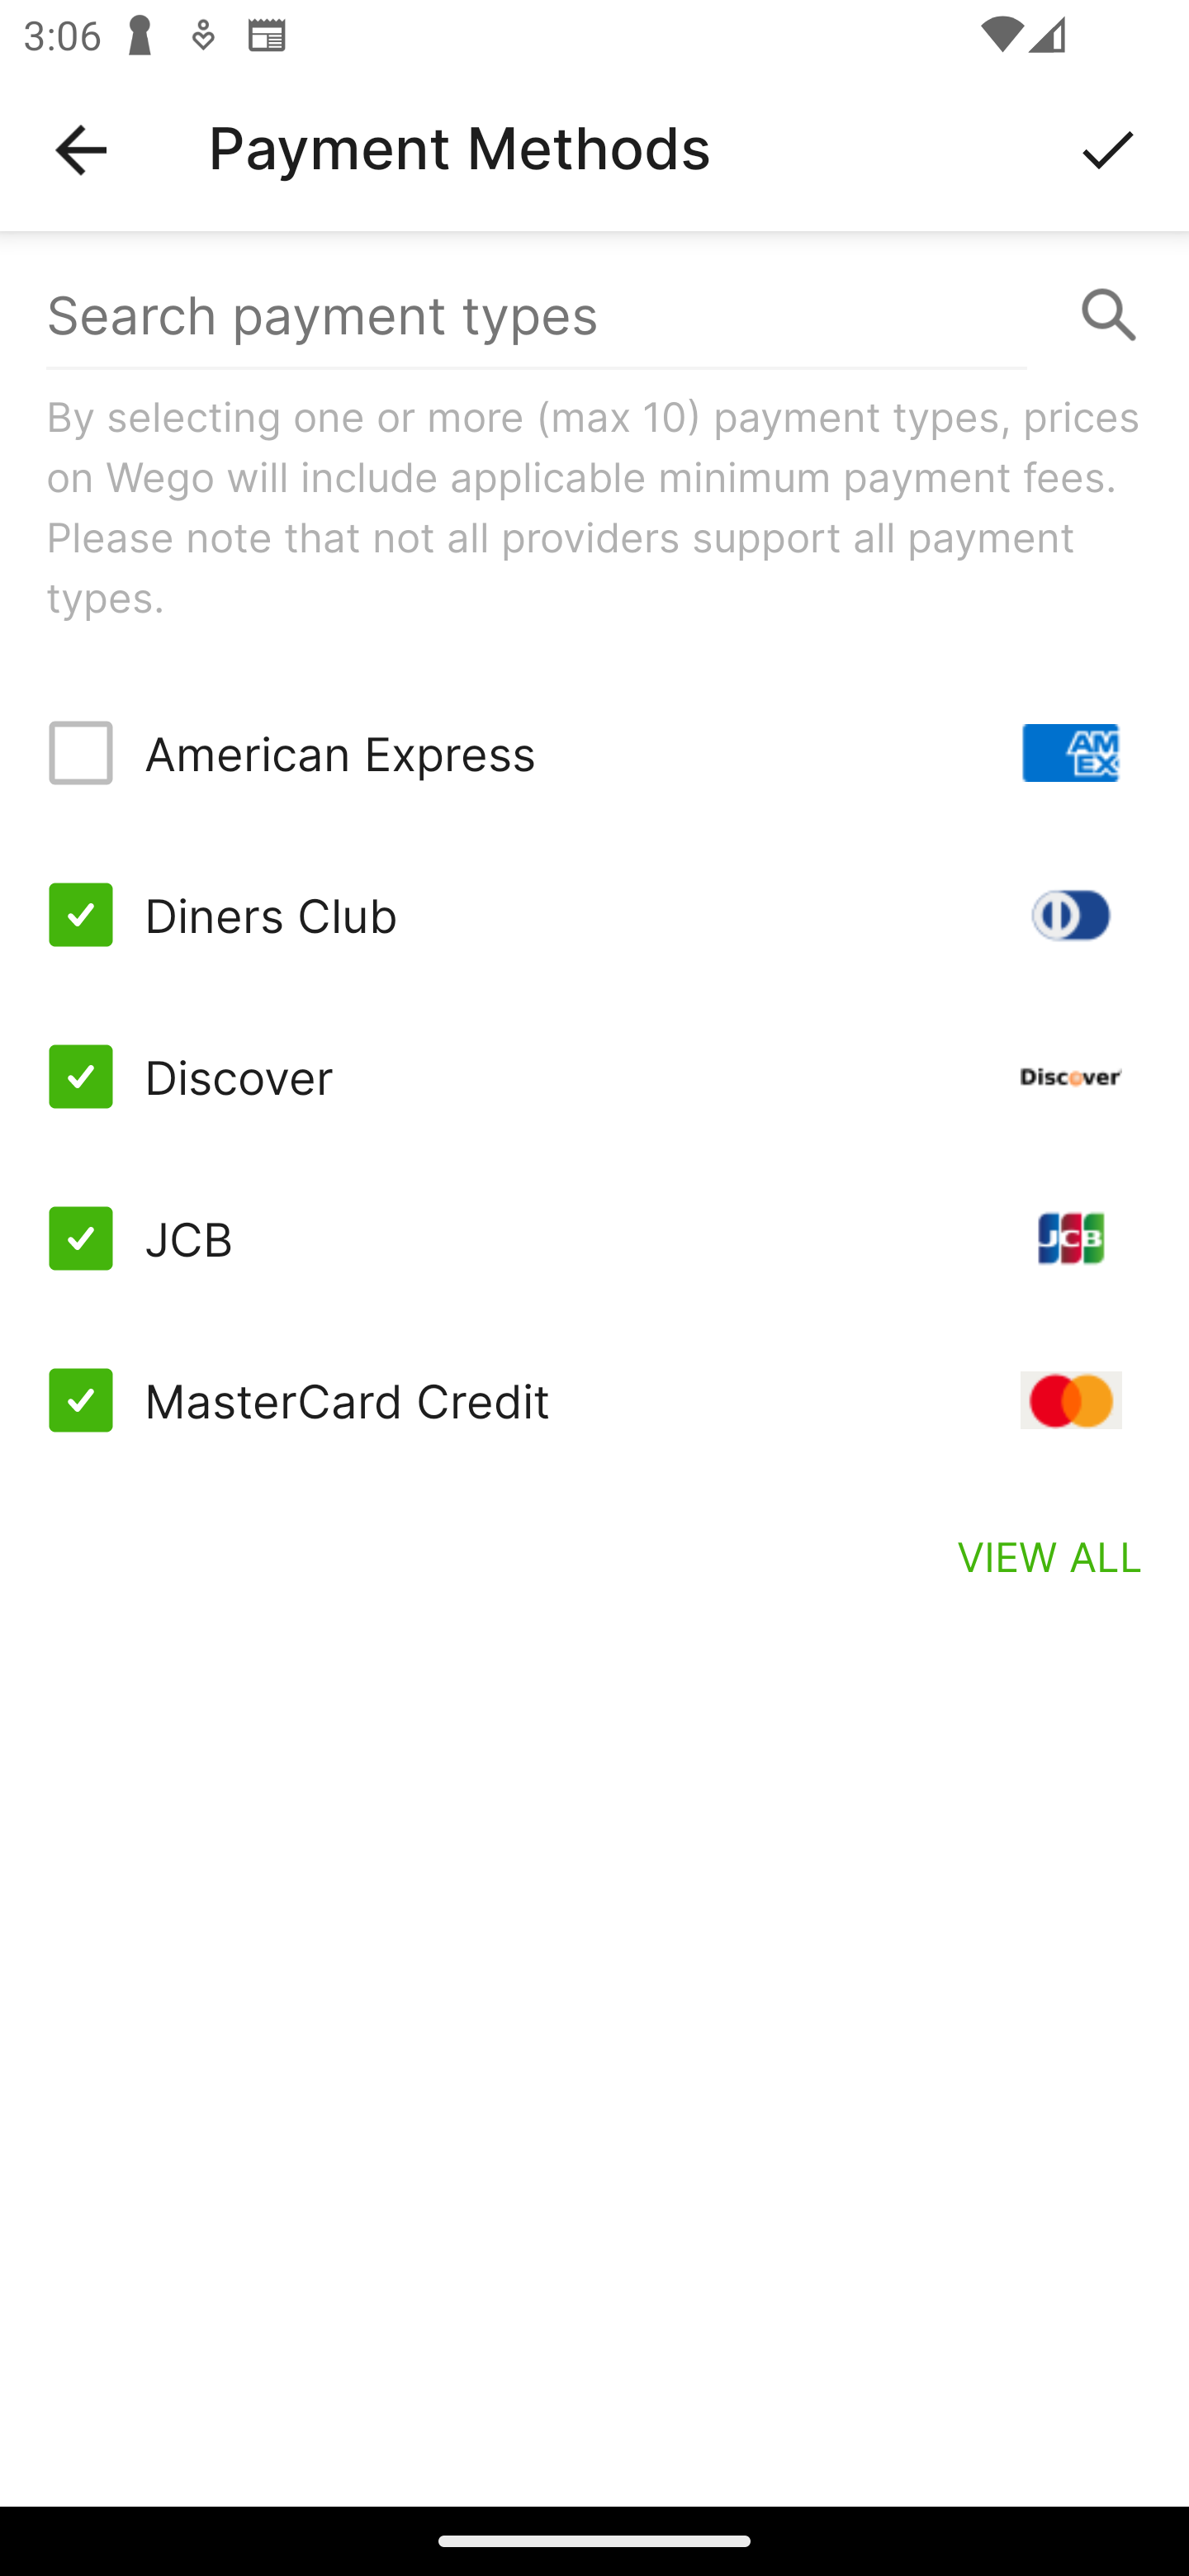 Image resolution: width=1189 pixels, height=2576 pixels. I want to click on VIEW ALL, so click(1050, 1556).